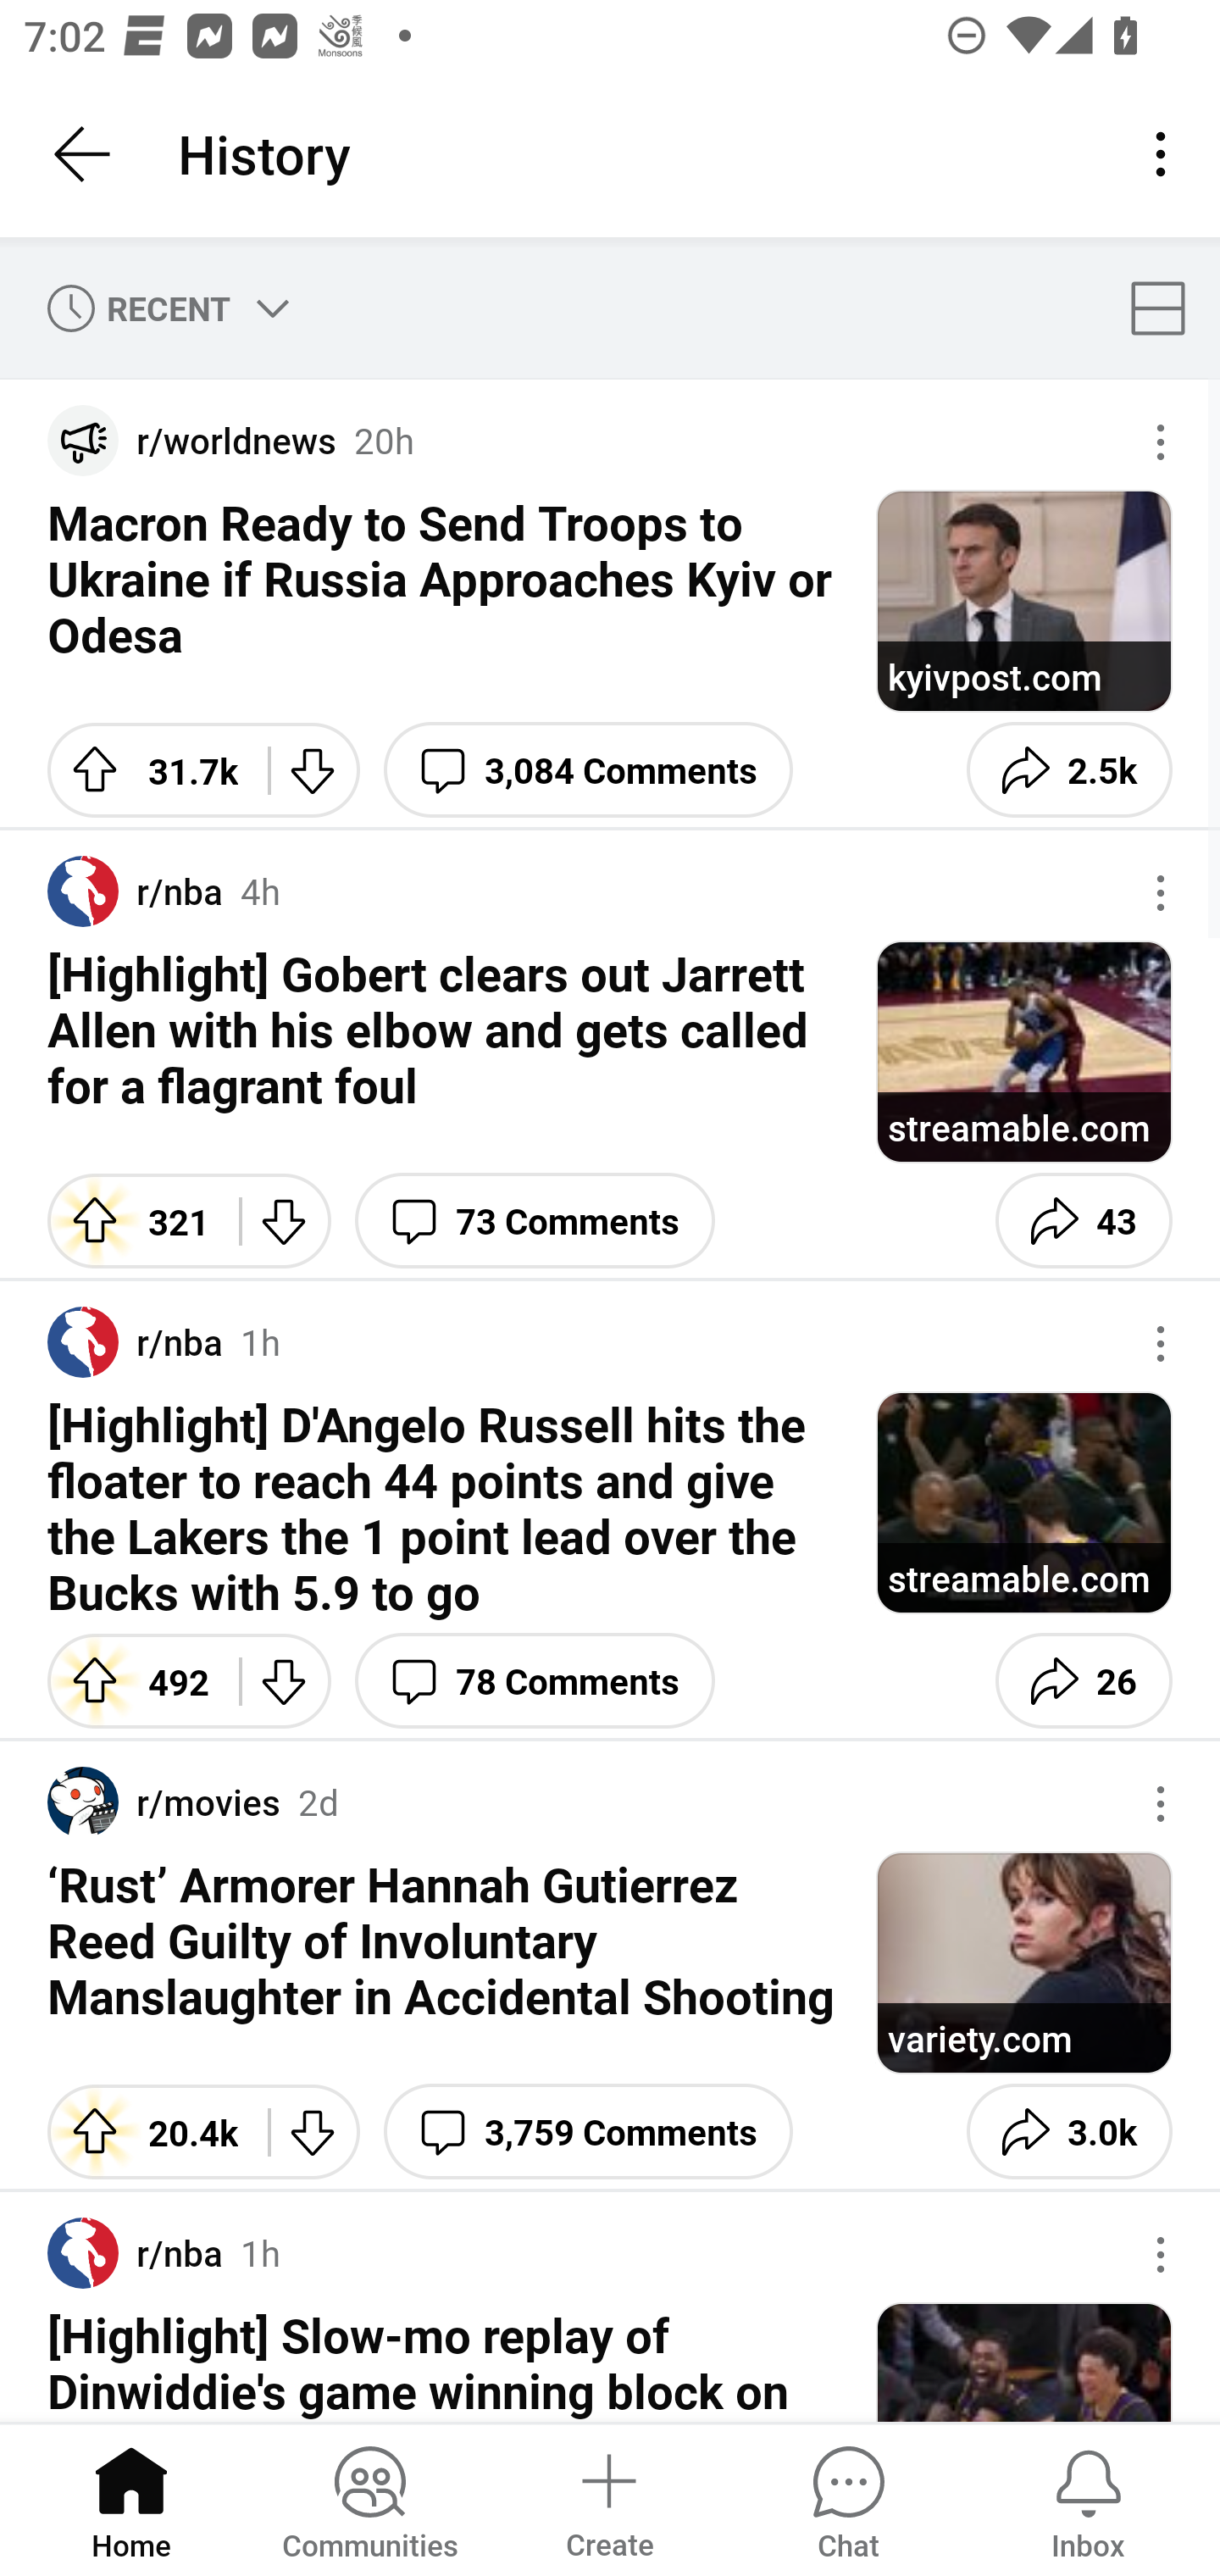 This screenshot has height=2576, width=1220. I want to click on 78 Comments, so click(535, 1681).